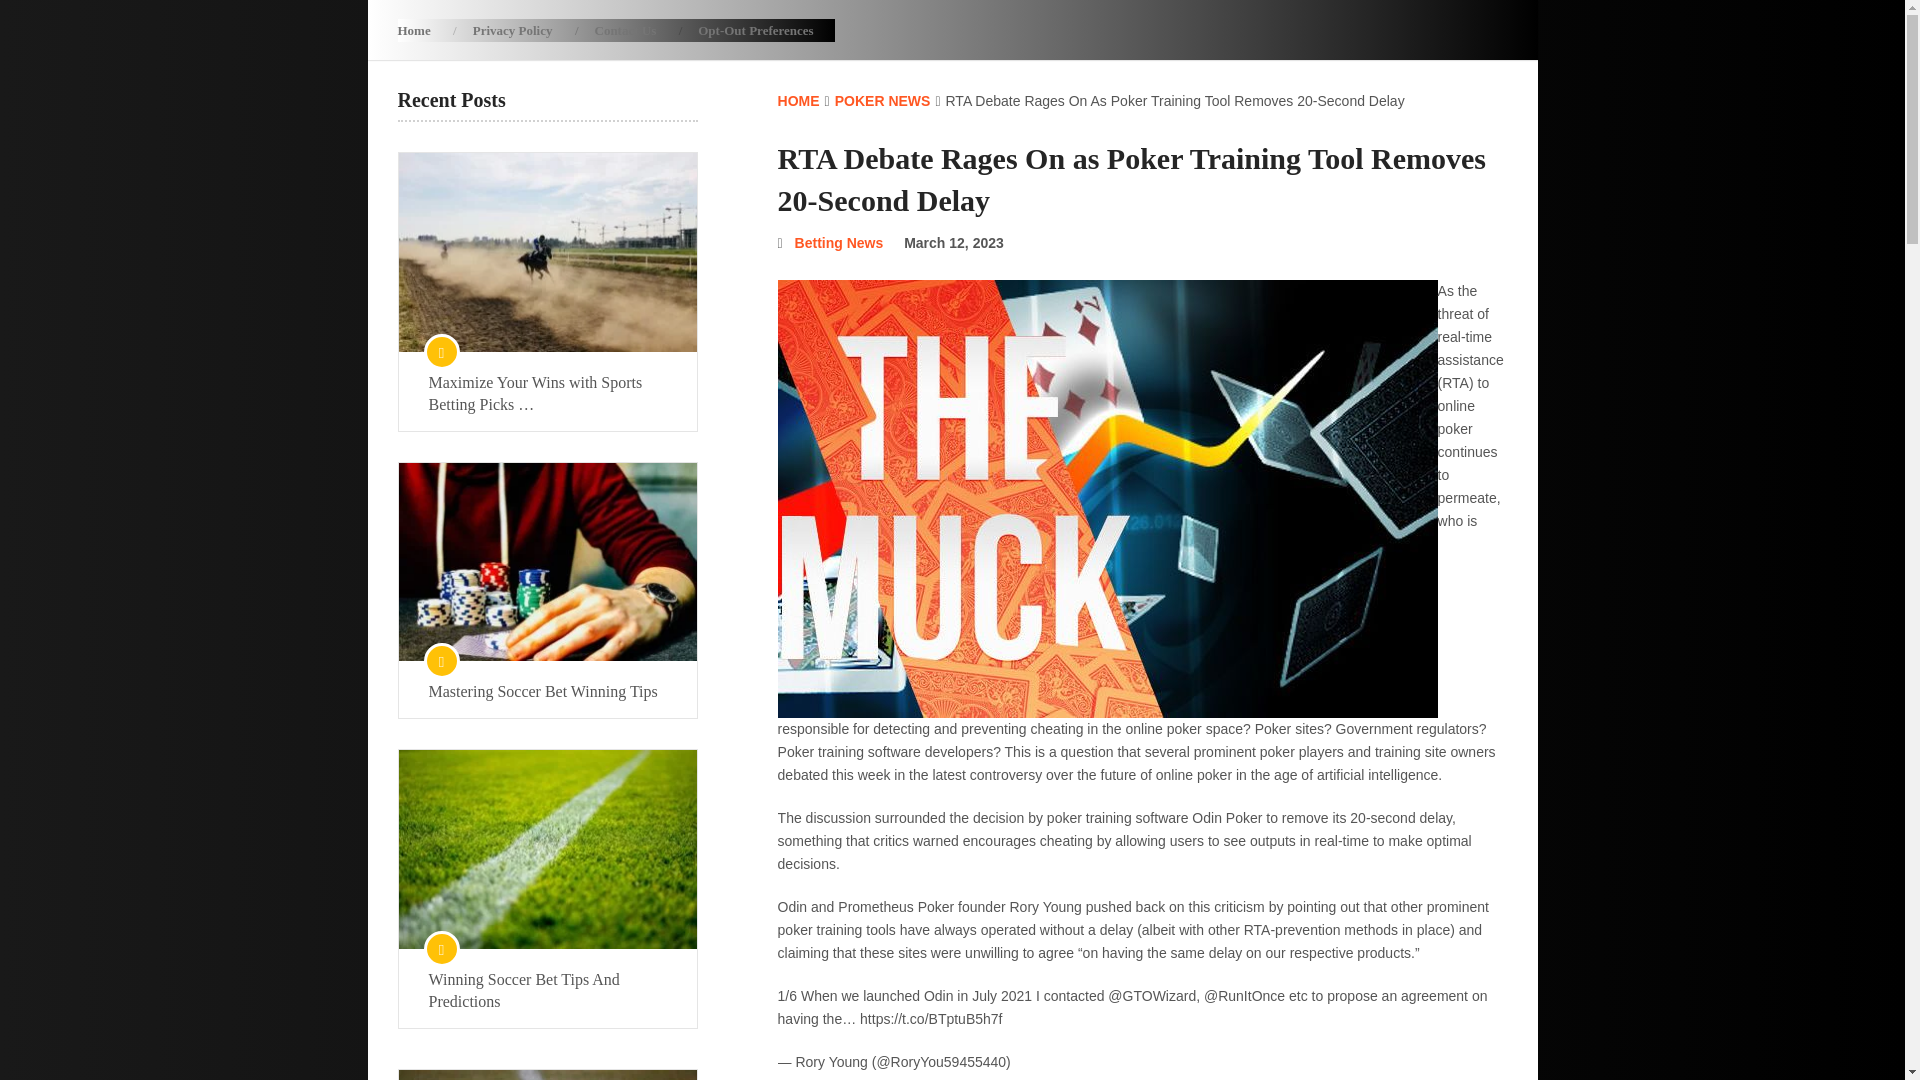 The height and width of the screenshot is (1080, 1920). Describe the element at coordinates (546, 252) in the screenshot. I see `Maximize Your Wins with Sports Betting Picks Forum` at that location.